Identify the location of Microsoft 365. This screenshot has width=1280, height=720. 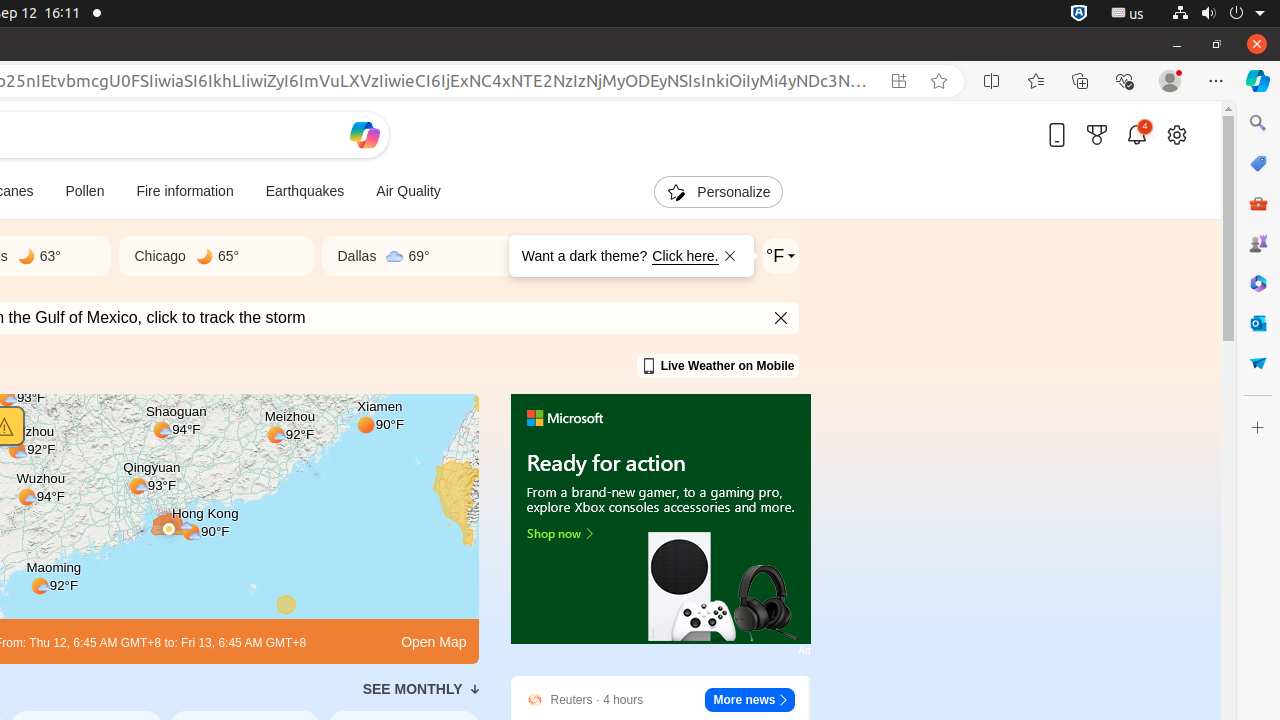
(1258, 283).